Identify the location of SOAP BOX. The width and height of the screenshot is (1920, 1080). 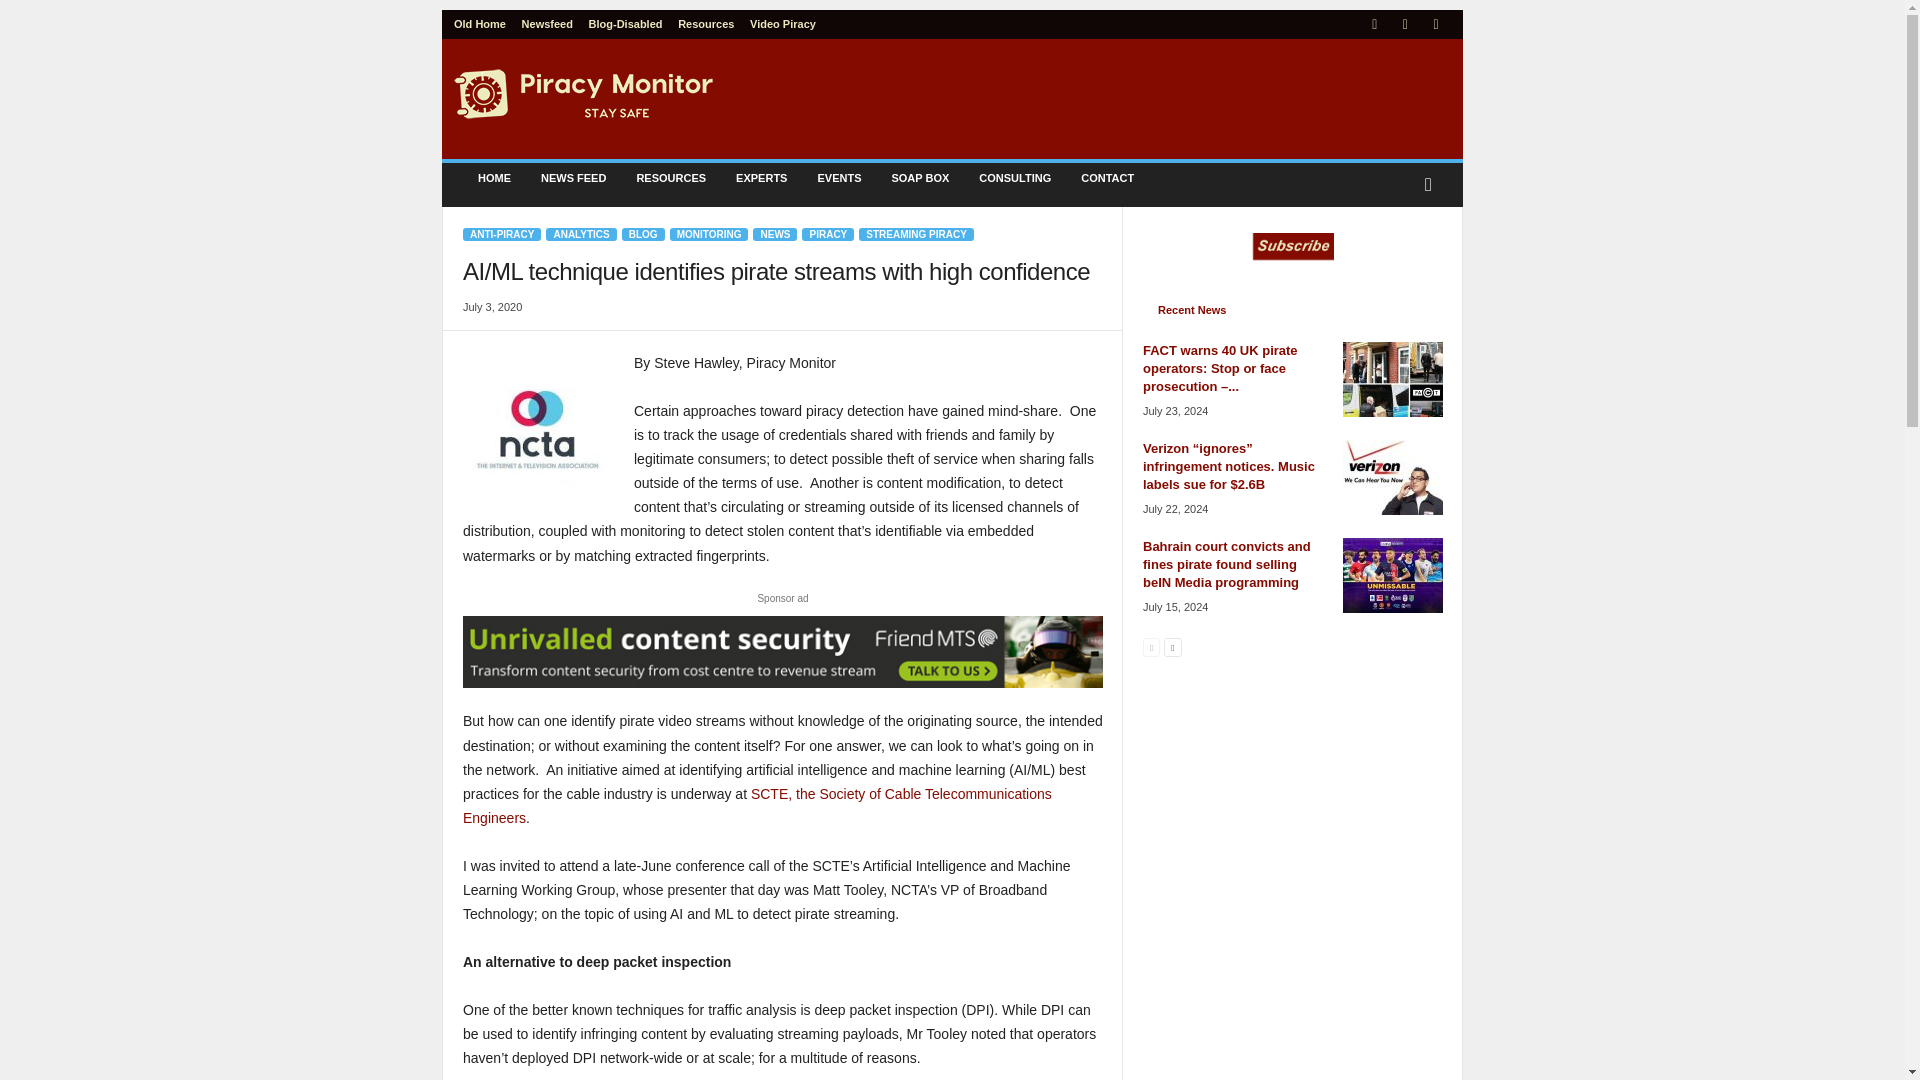
(919, 178).